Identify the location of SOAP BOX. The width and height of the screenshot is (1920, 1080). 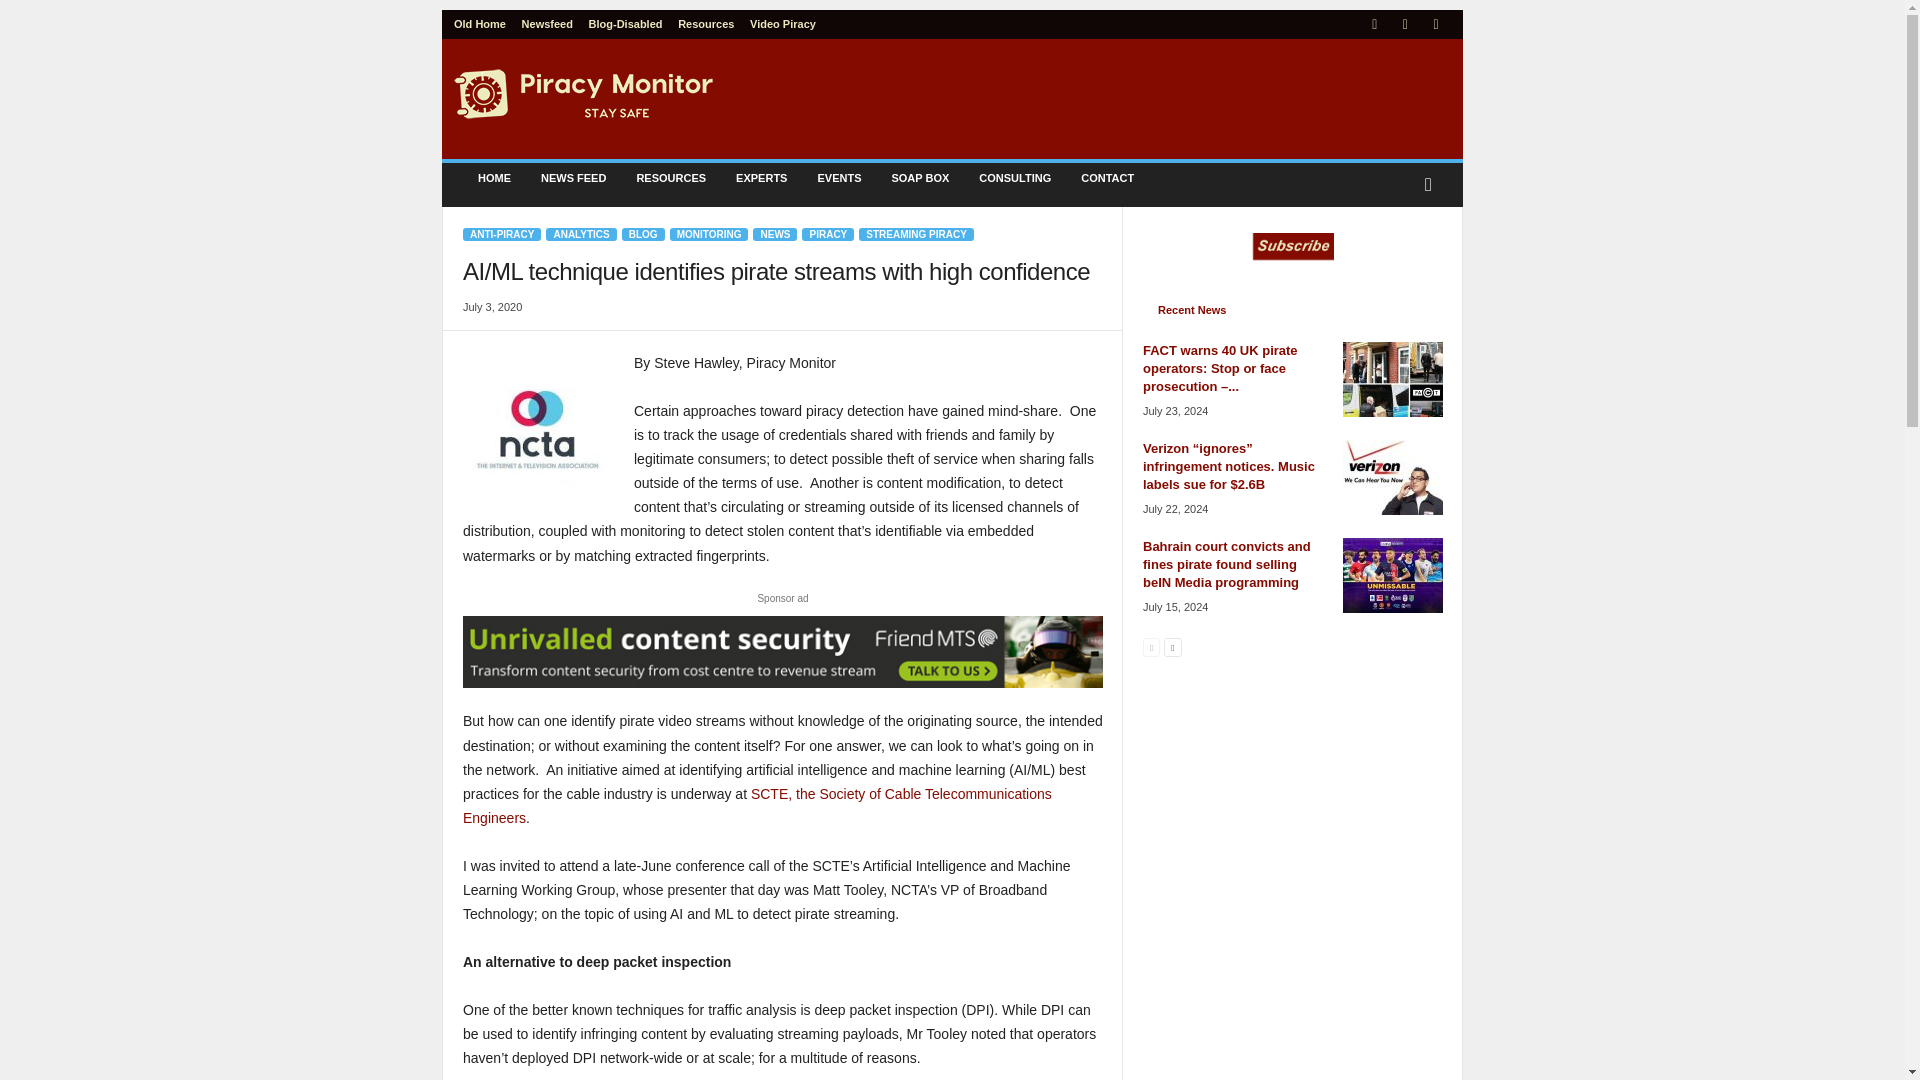
(919, 178).